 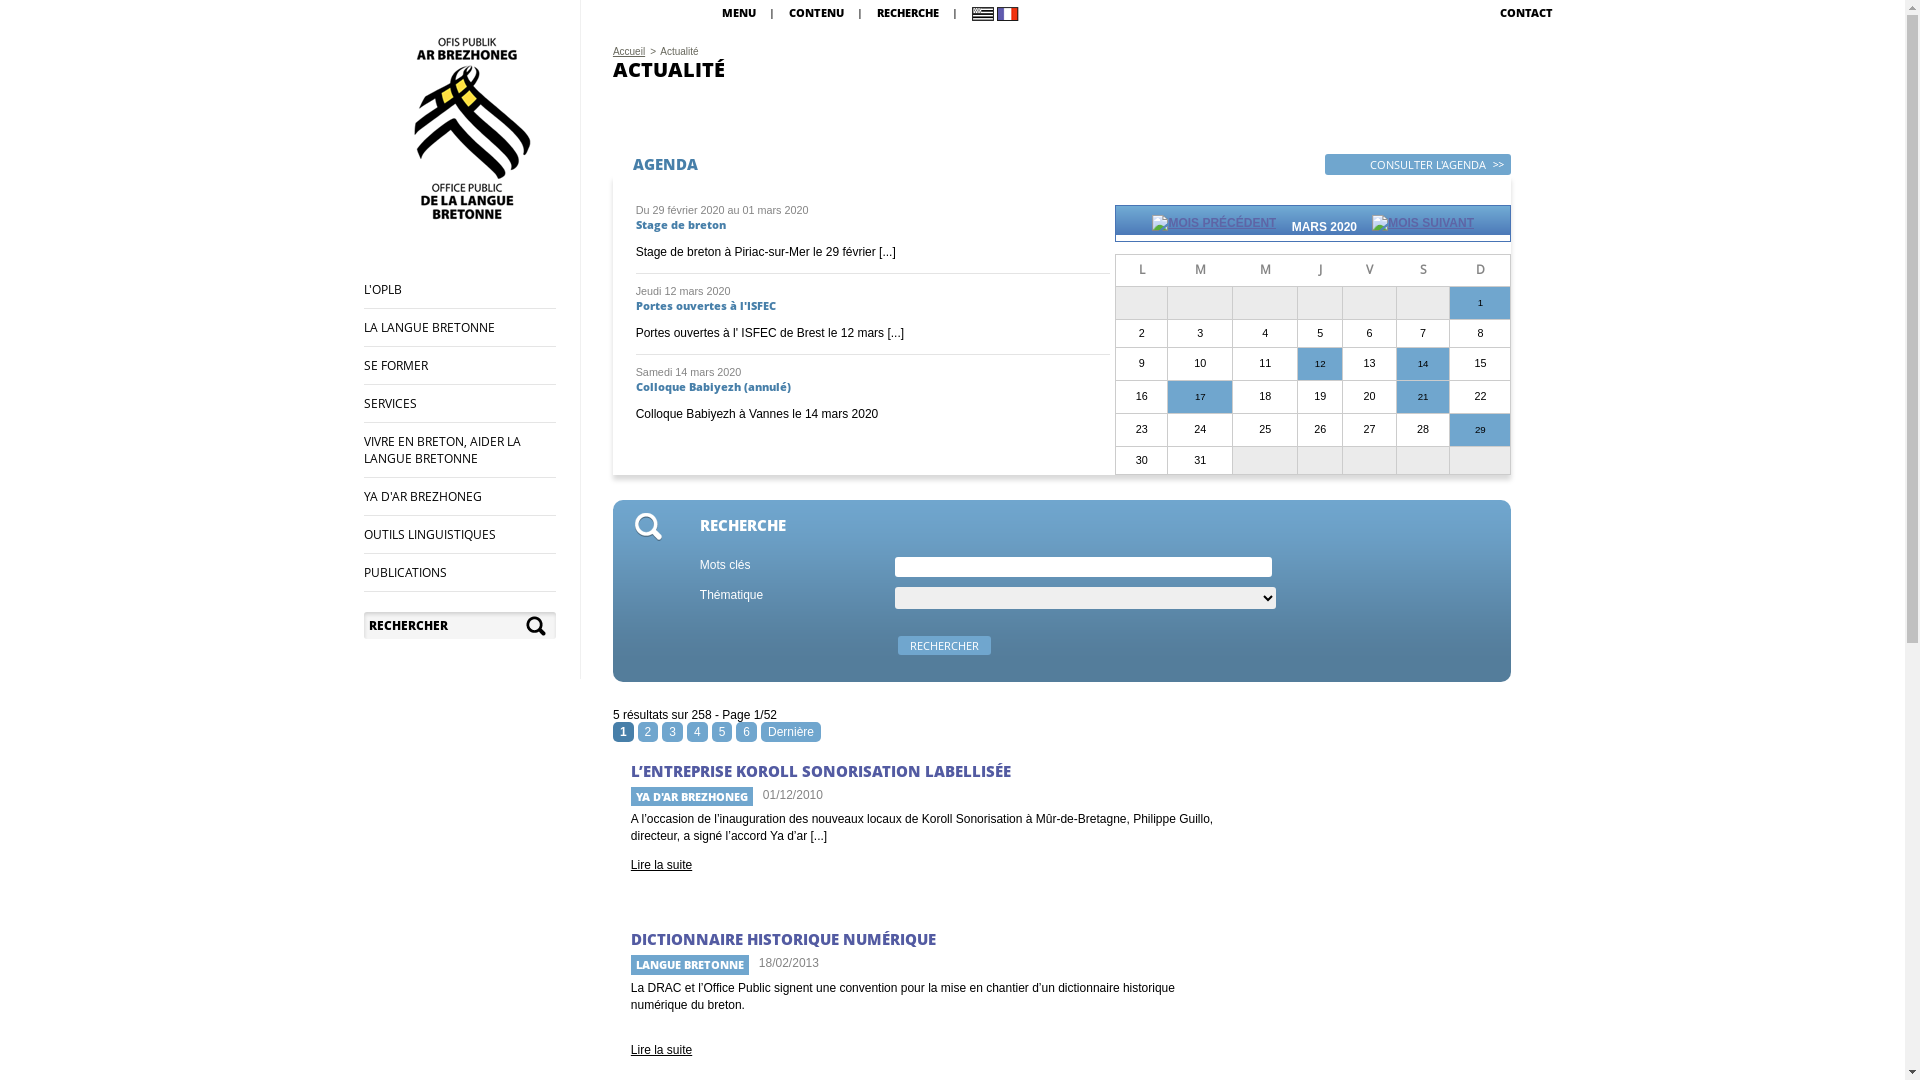 What do you see at coordinates (1423, 227) in the screenshot?
I see `Mois suivant` at bounding box center [1423, 227].